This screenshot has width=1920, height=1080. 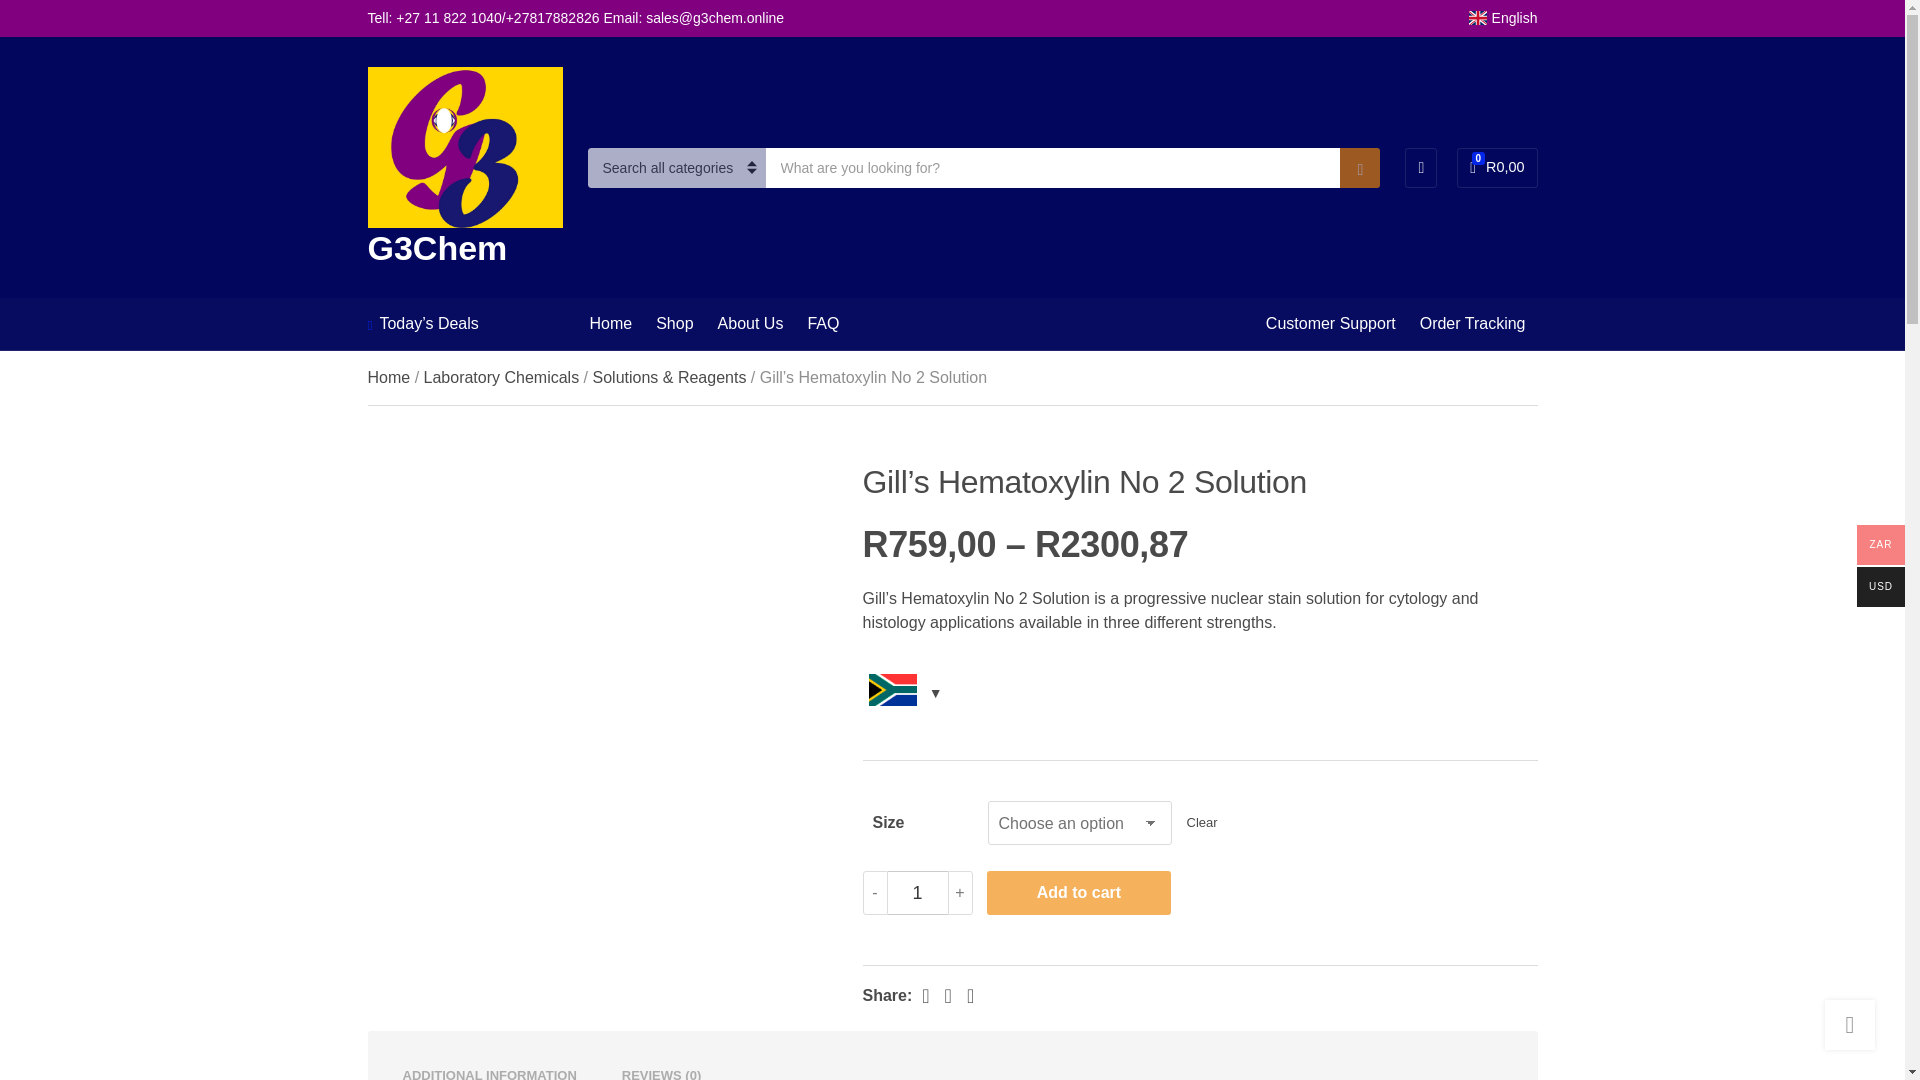 What do you see at coordinates (1202, 824) in the screenshot?
I see `Clear` at bounding box center [1202, 824].